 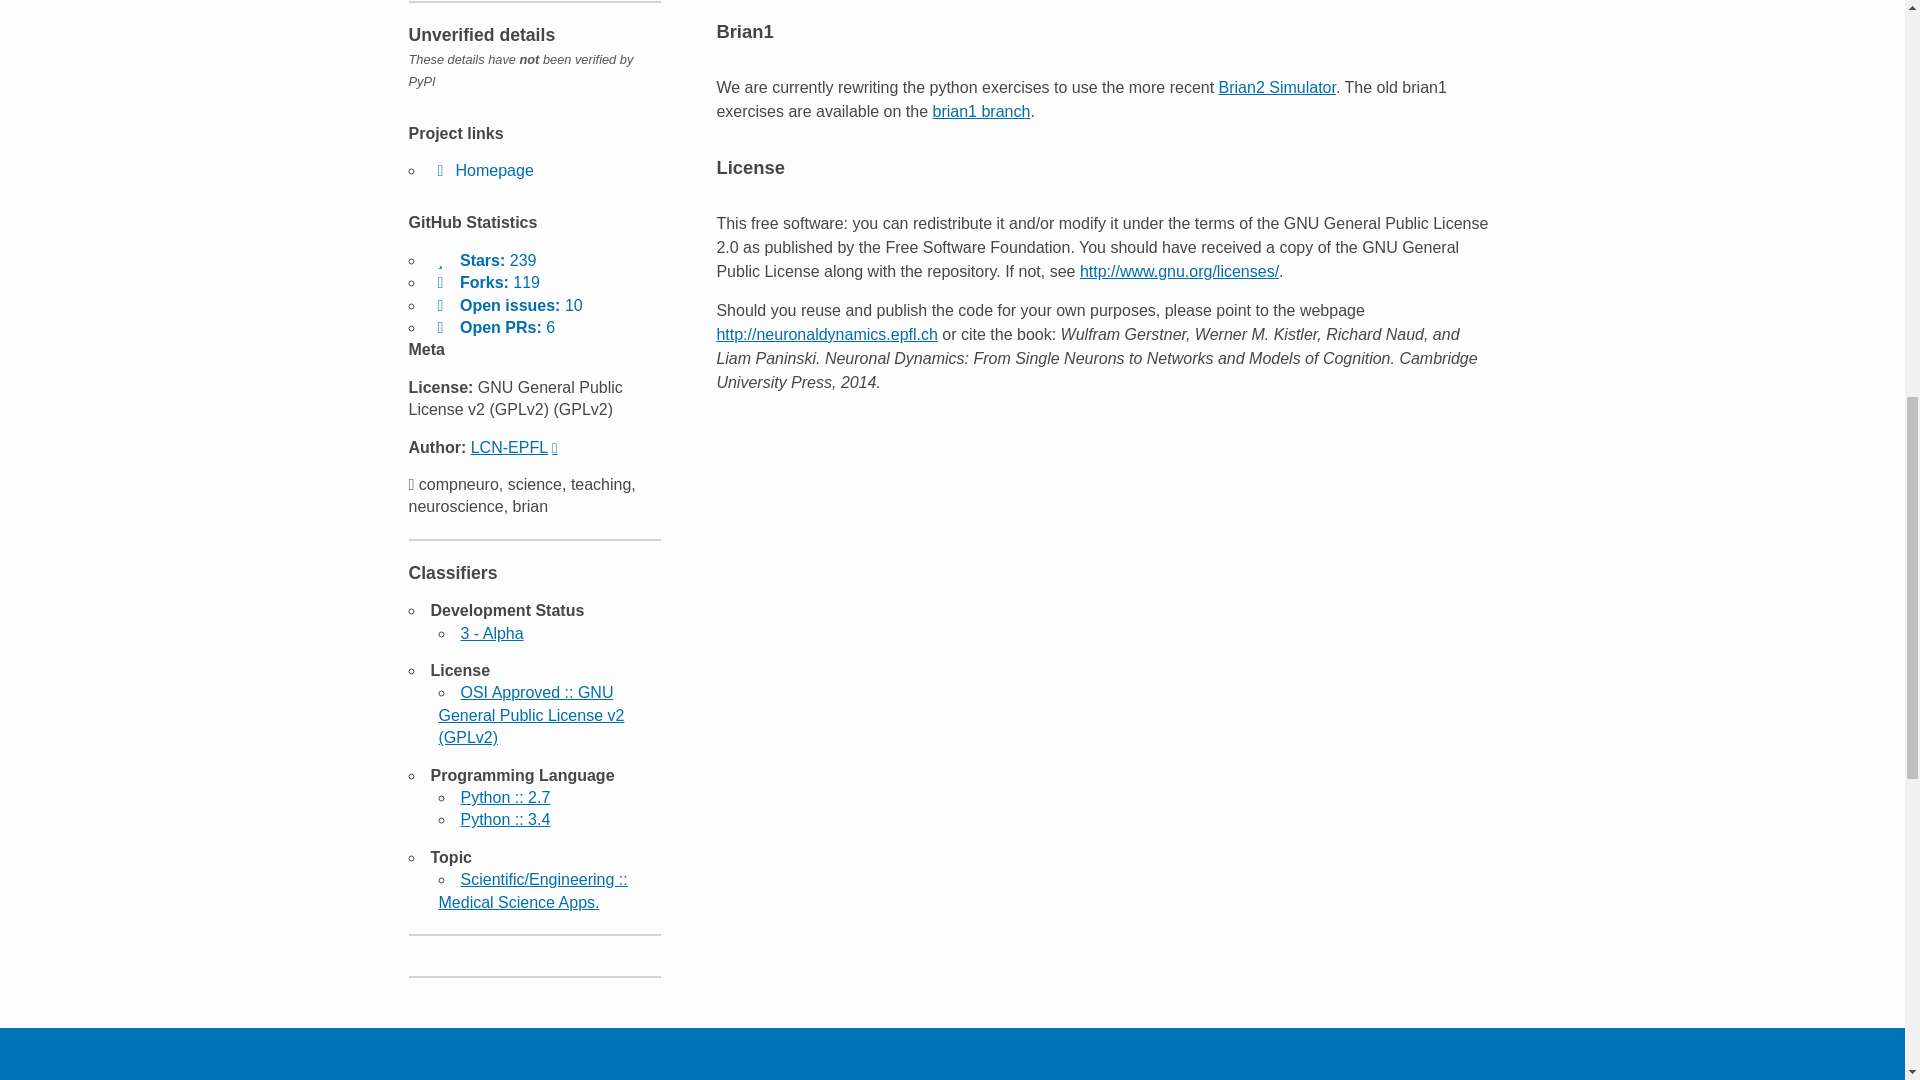 What do you see at coordinates (504, 820) in the screenshot?
I see `Python :: 3.4` at bounding box center [504, 820].